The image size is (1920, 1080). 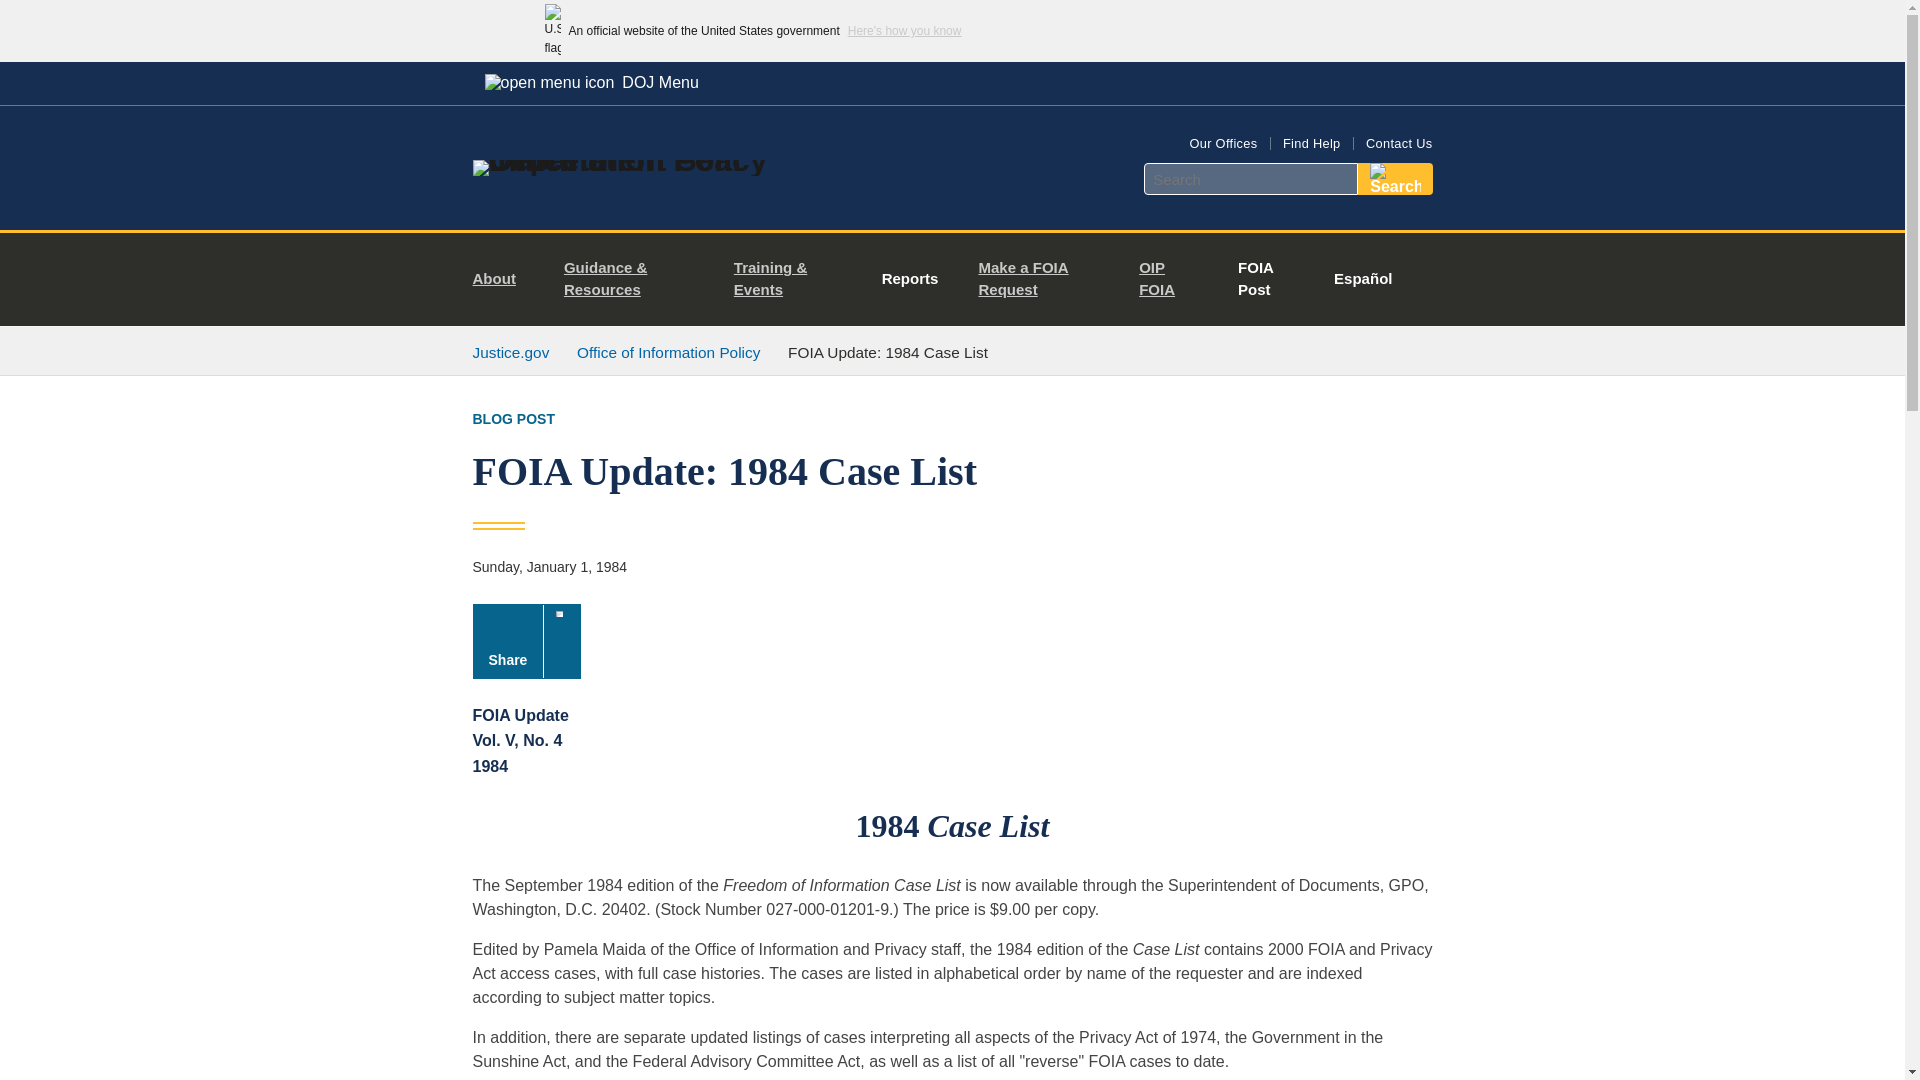 I want to click on About, so click(x=502, y=280).